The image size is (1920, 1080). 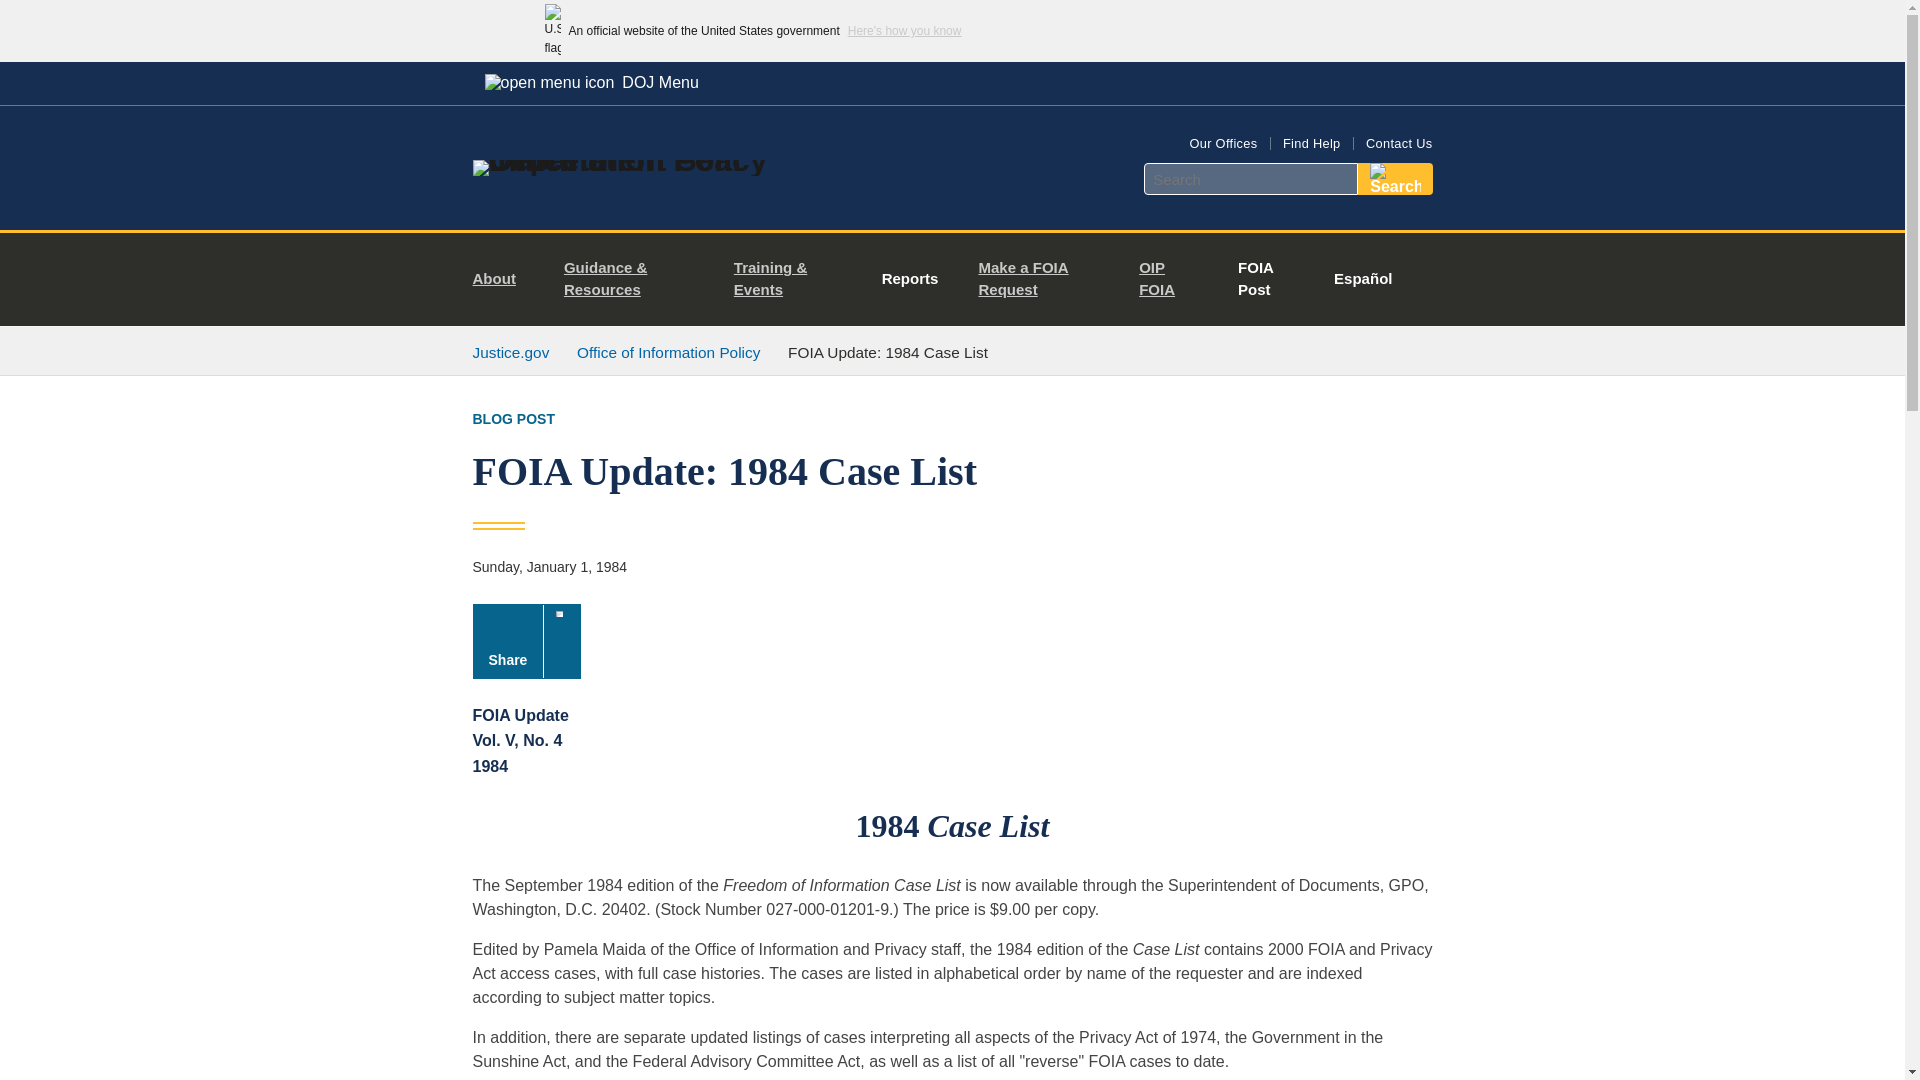 I want to click on About, so click(x=502, y=280).